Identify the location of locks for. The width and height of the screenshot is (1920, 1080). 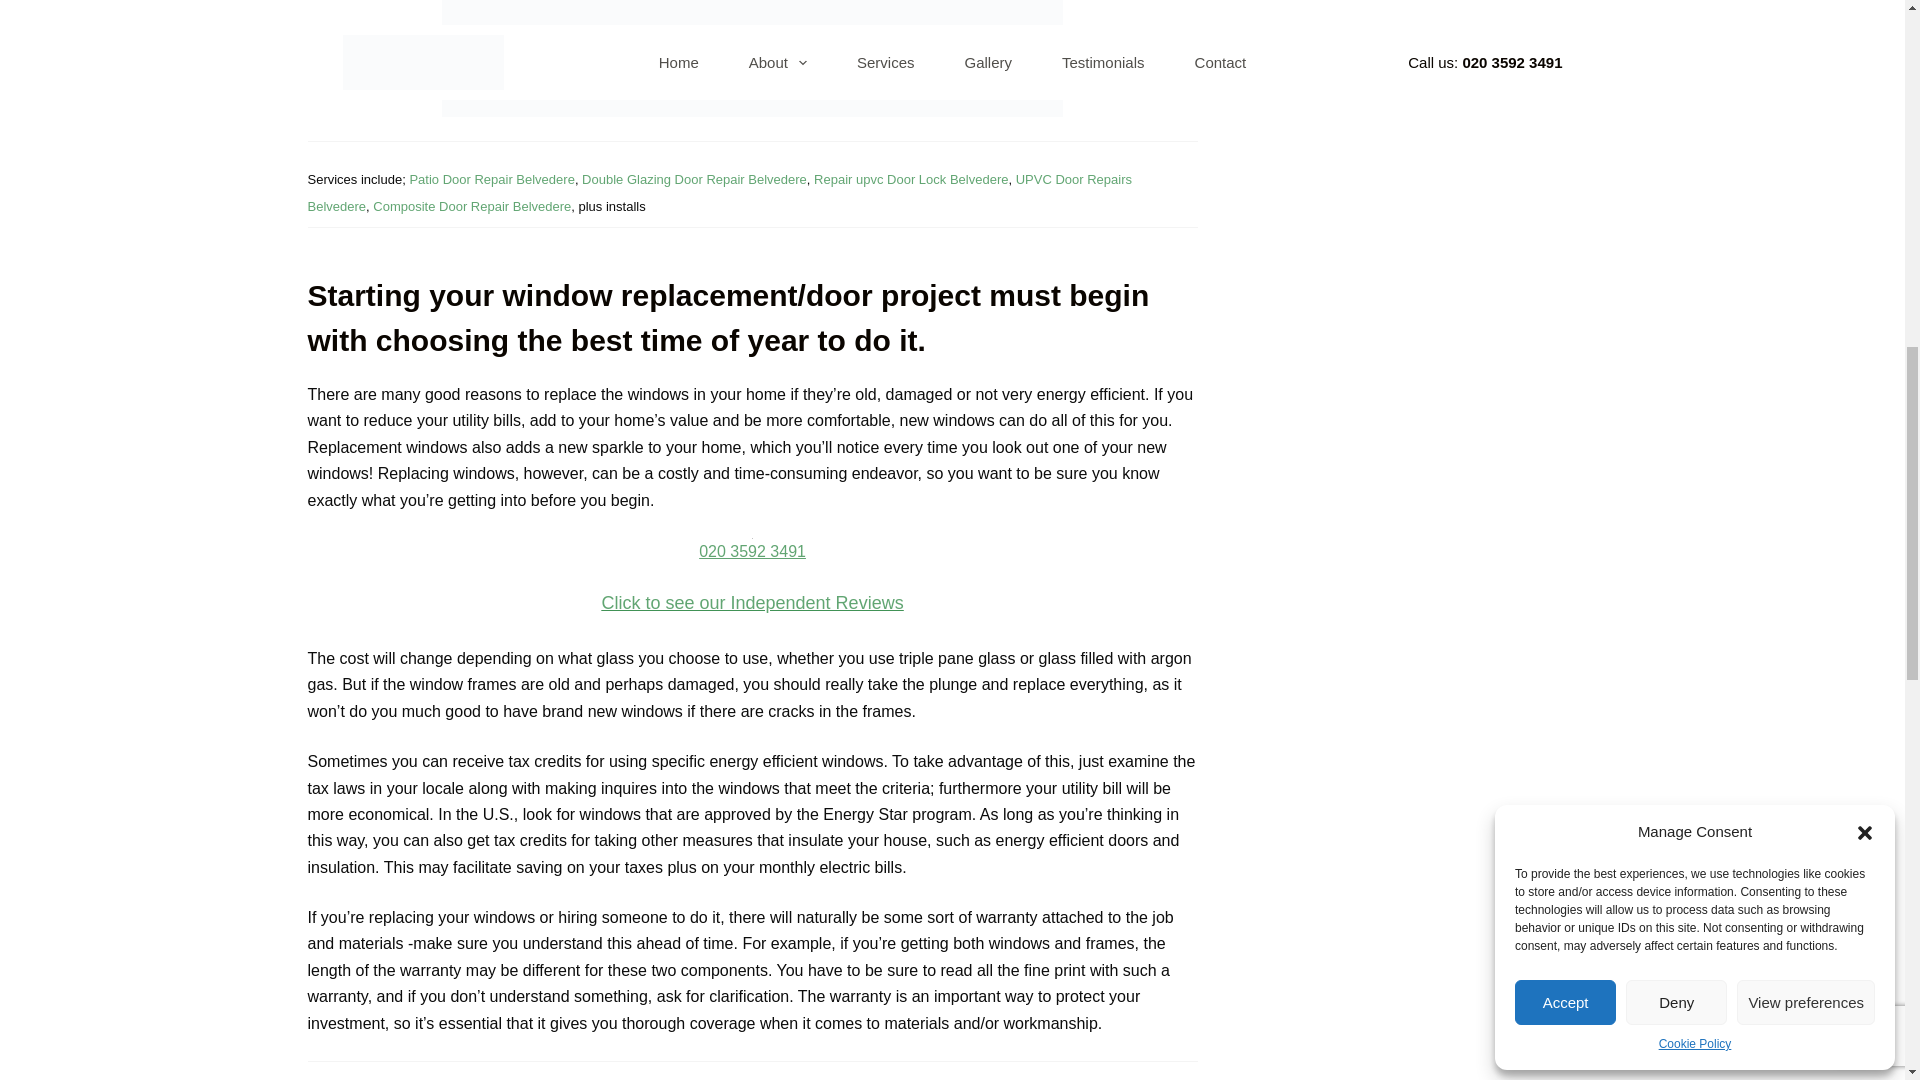
(694, 178).